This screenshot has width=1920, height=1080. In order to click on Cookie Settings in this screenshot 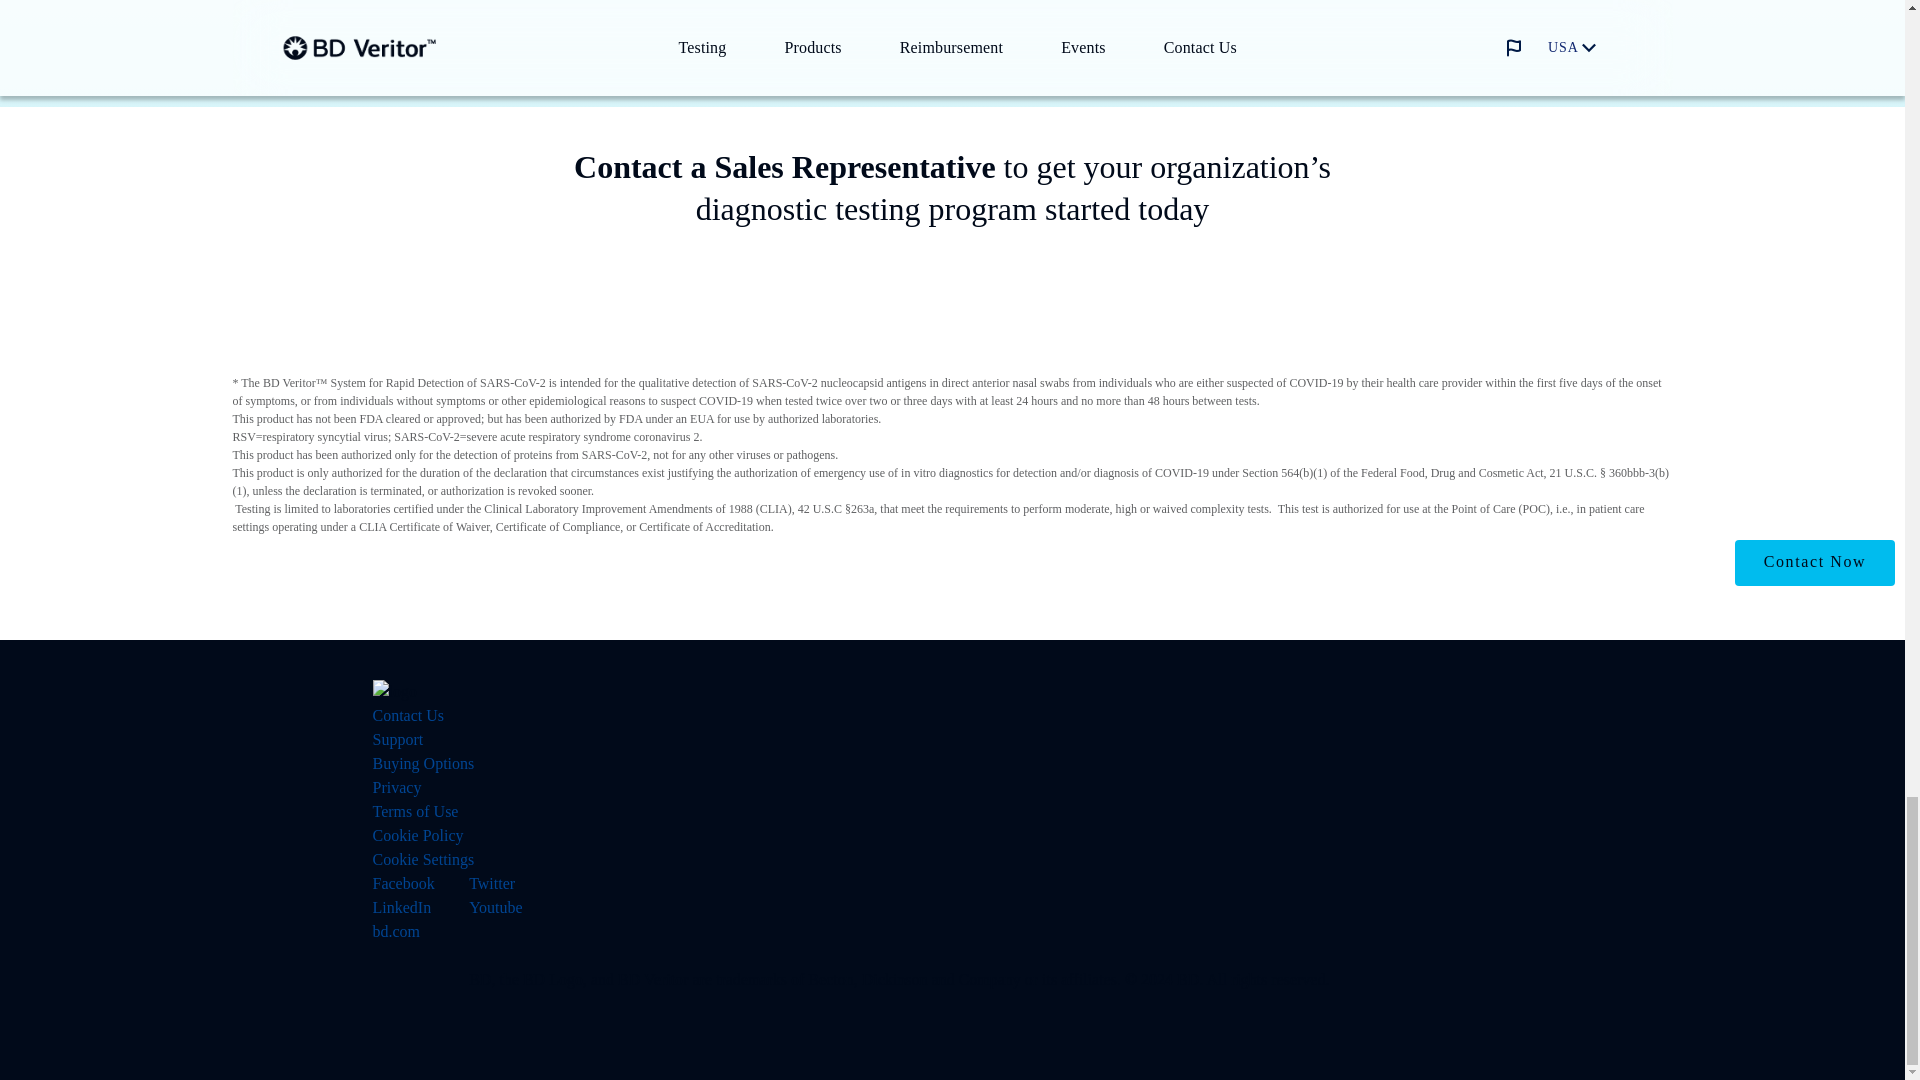, I will do `click(423, 860)`.